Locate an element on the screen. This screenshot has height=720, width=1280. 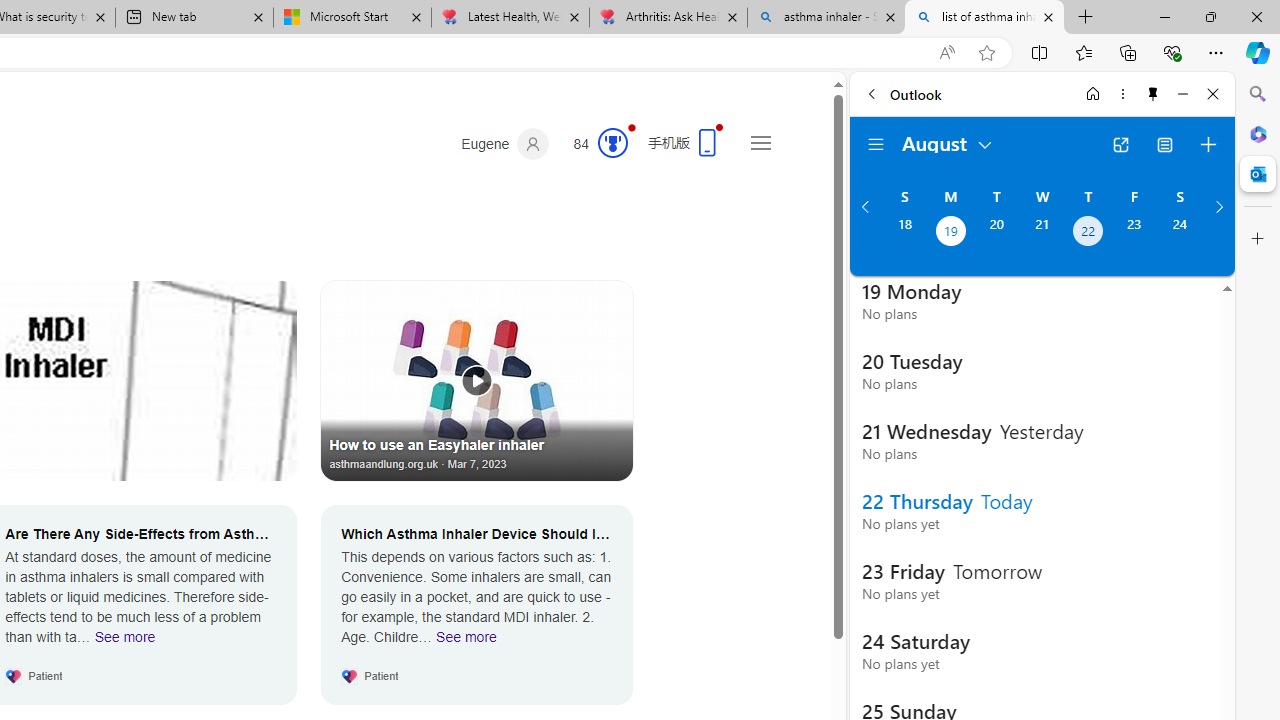
Tuesday, August 20, 2024.  is located at coordinates (996, 233).